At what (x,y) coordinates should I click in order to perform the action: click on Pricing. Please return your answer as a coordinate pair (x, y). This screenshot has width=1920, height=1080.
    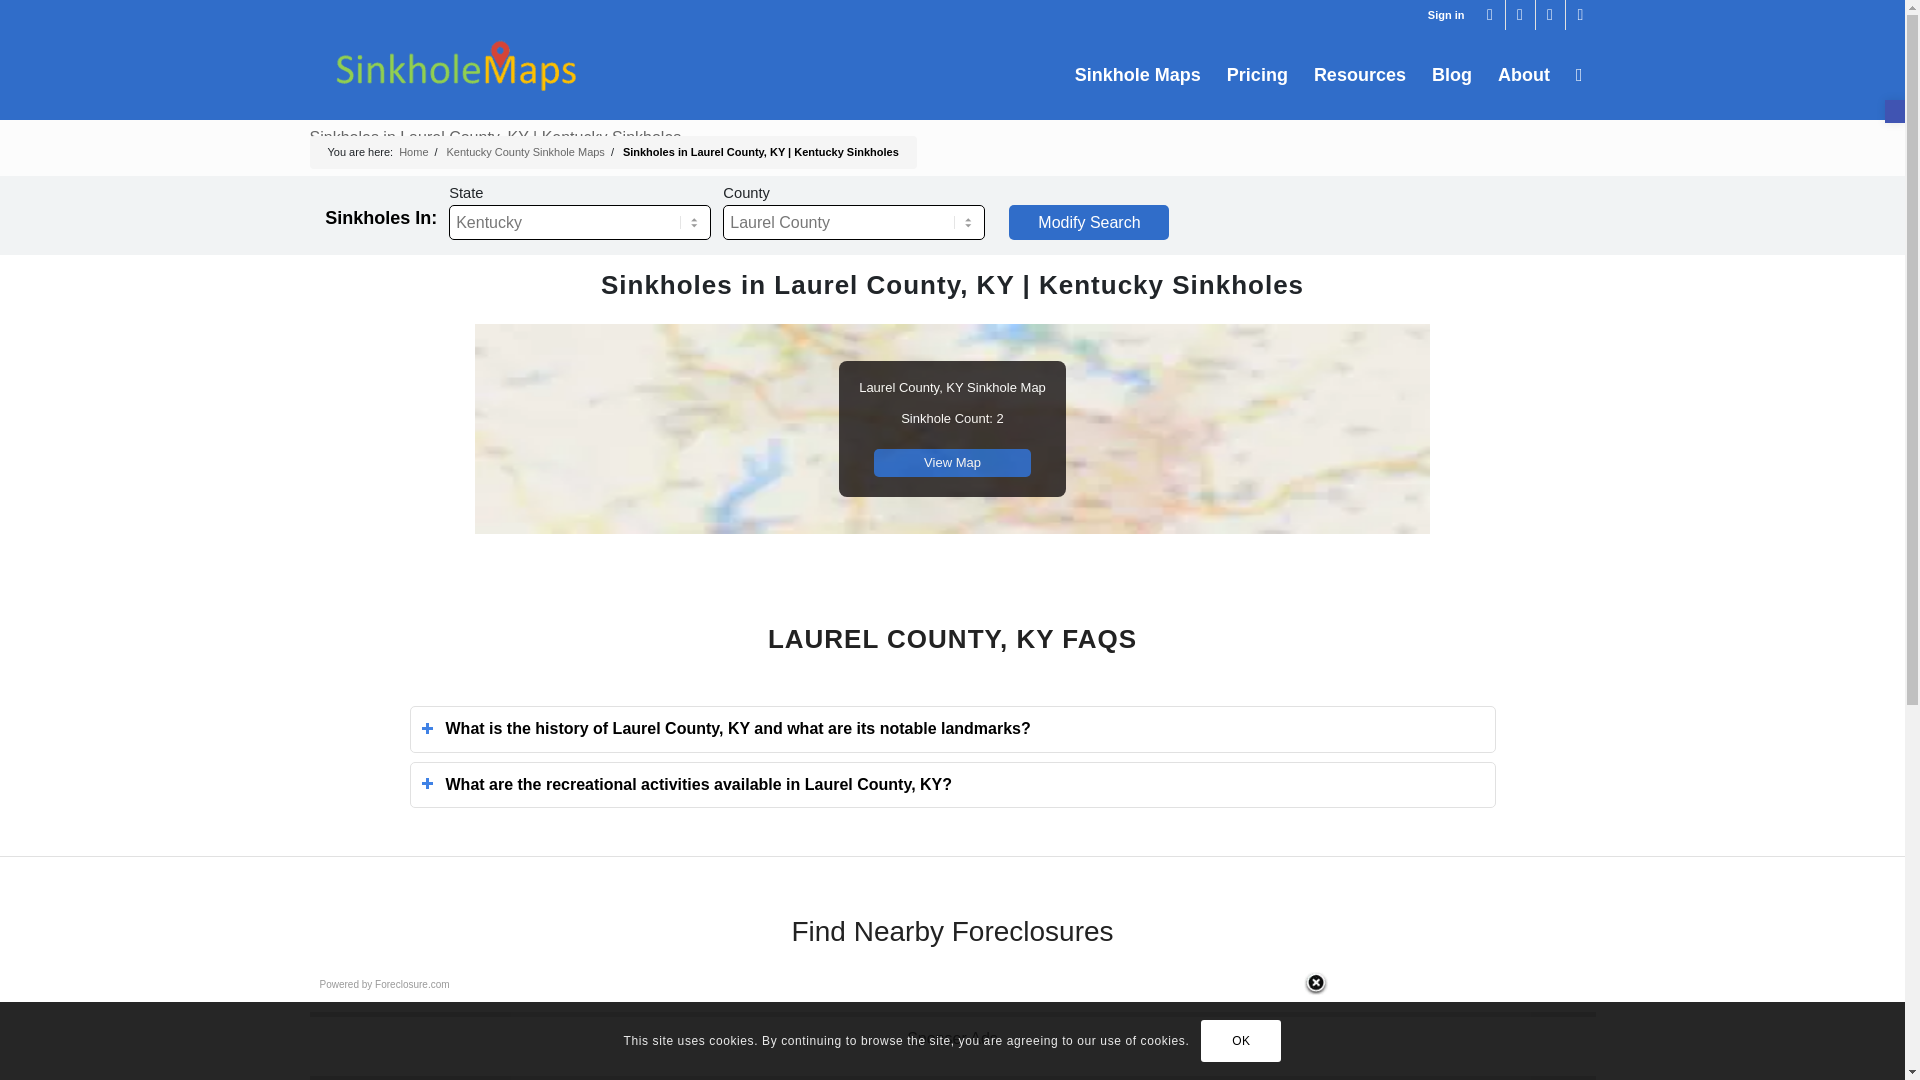
    Looking at the image, I should click on (1257, 74).